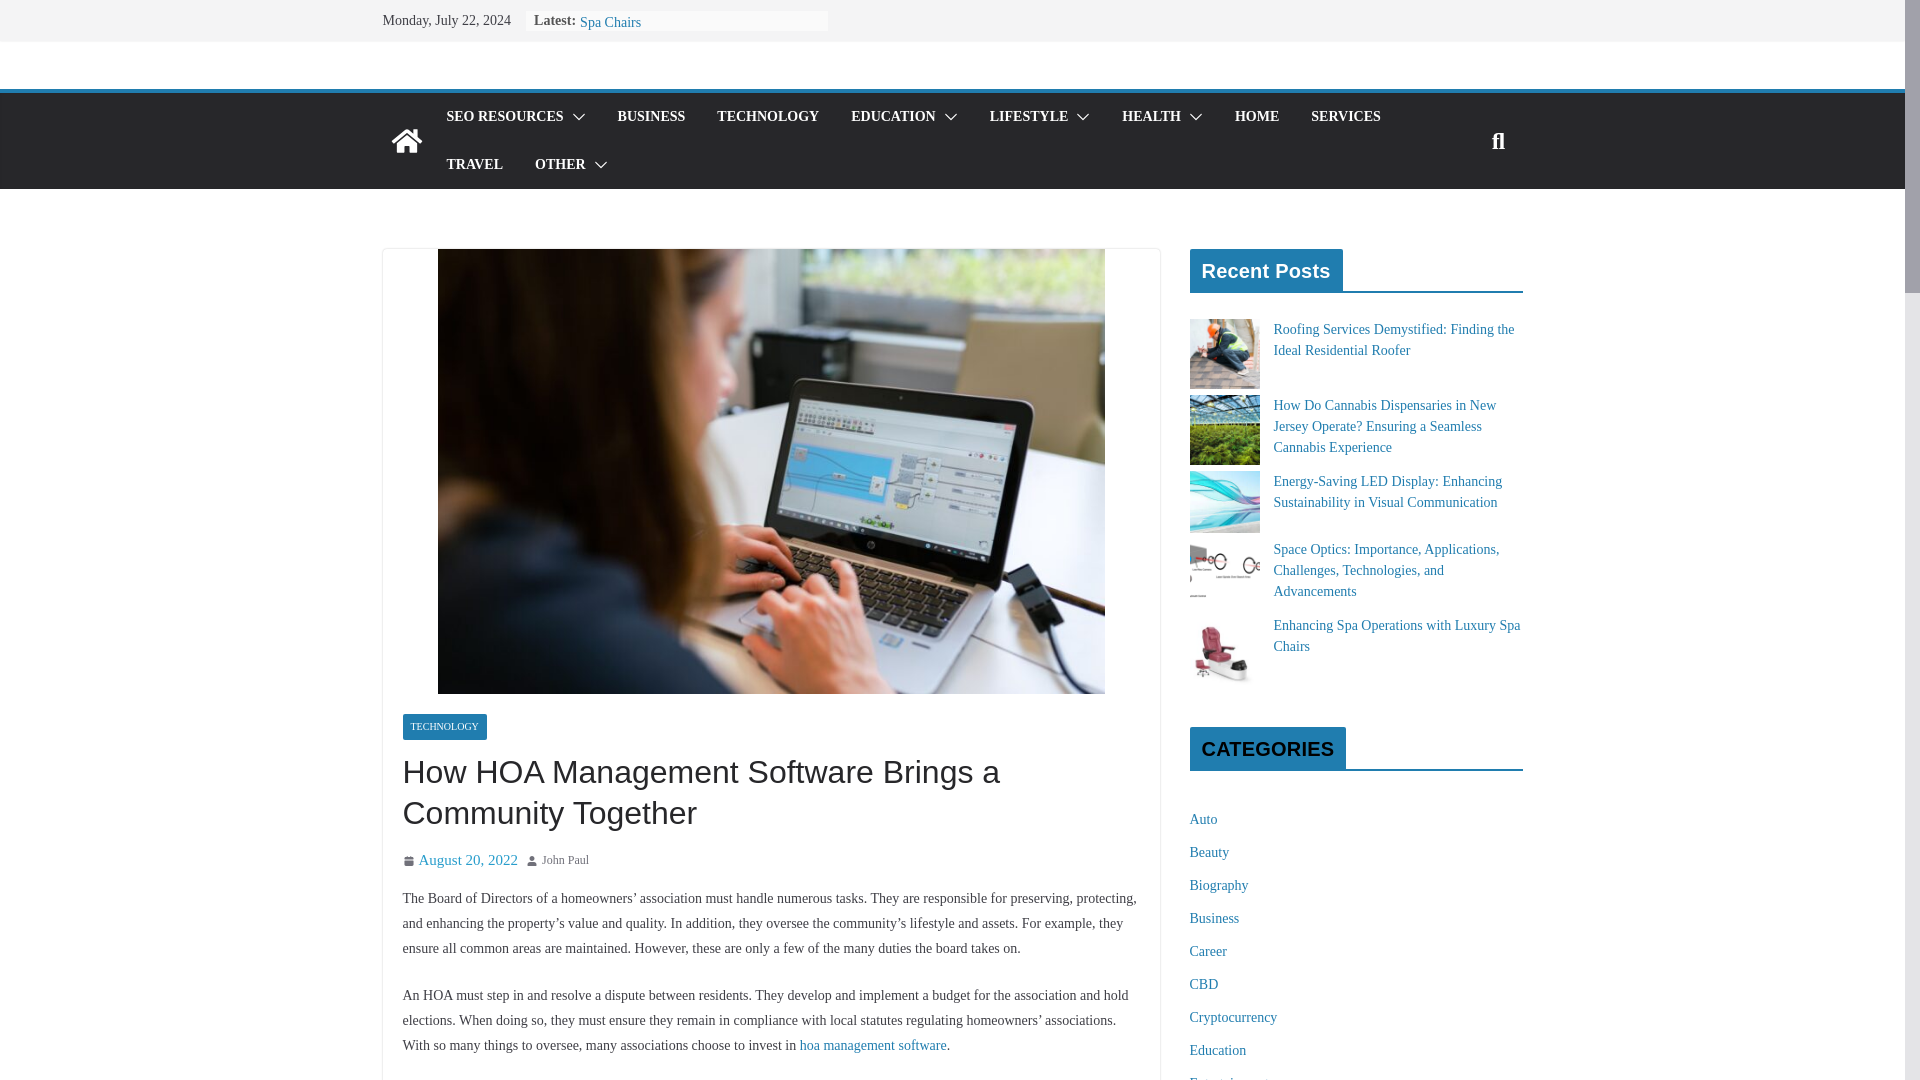 This screenshot has width=1920, height=1080. What do you see at coordinates (565, 860) in the screenshot?
I see `John Paul` at bounding box center [565, 860].